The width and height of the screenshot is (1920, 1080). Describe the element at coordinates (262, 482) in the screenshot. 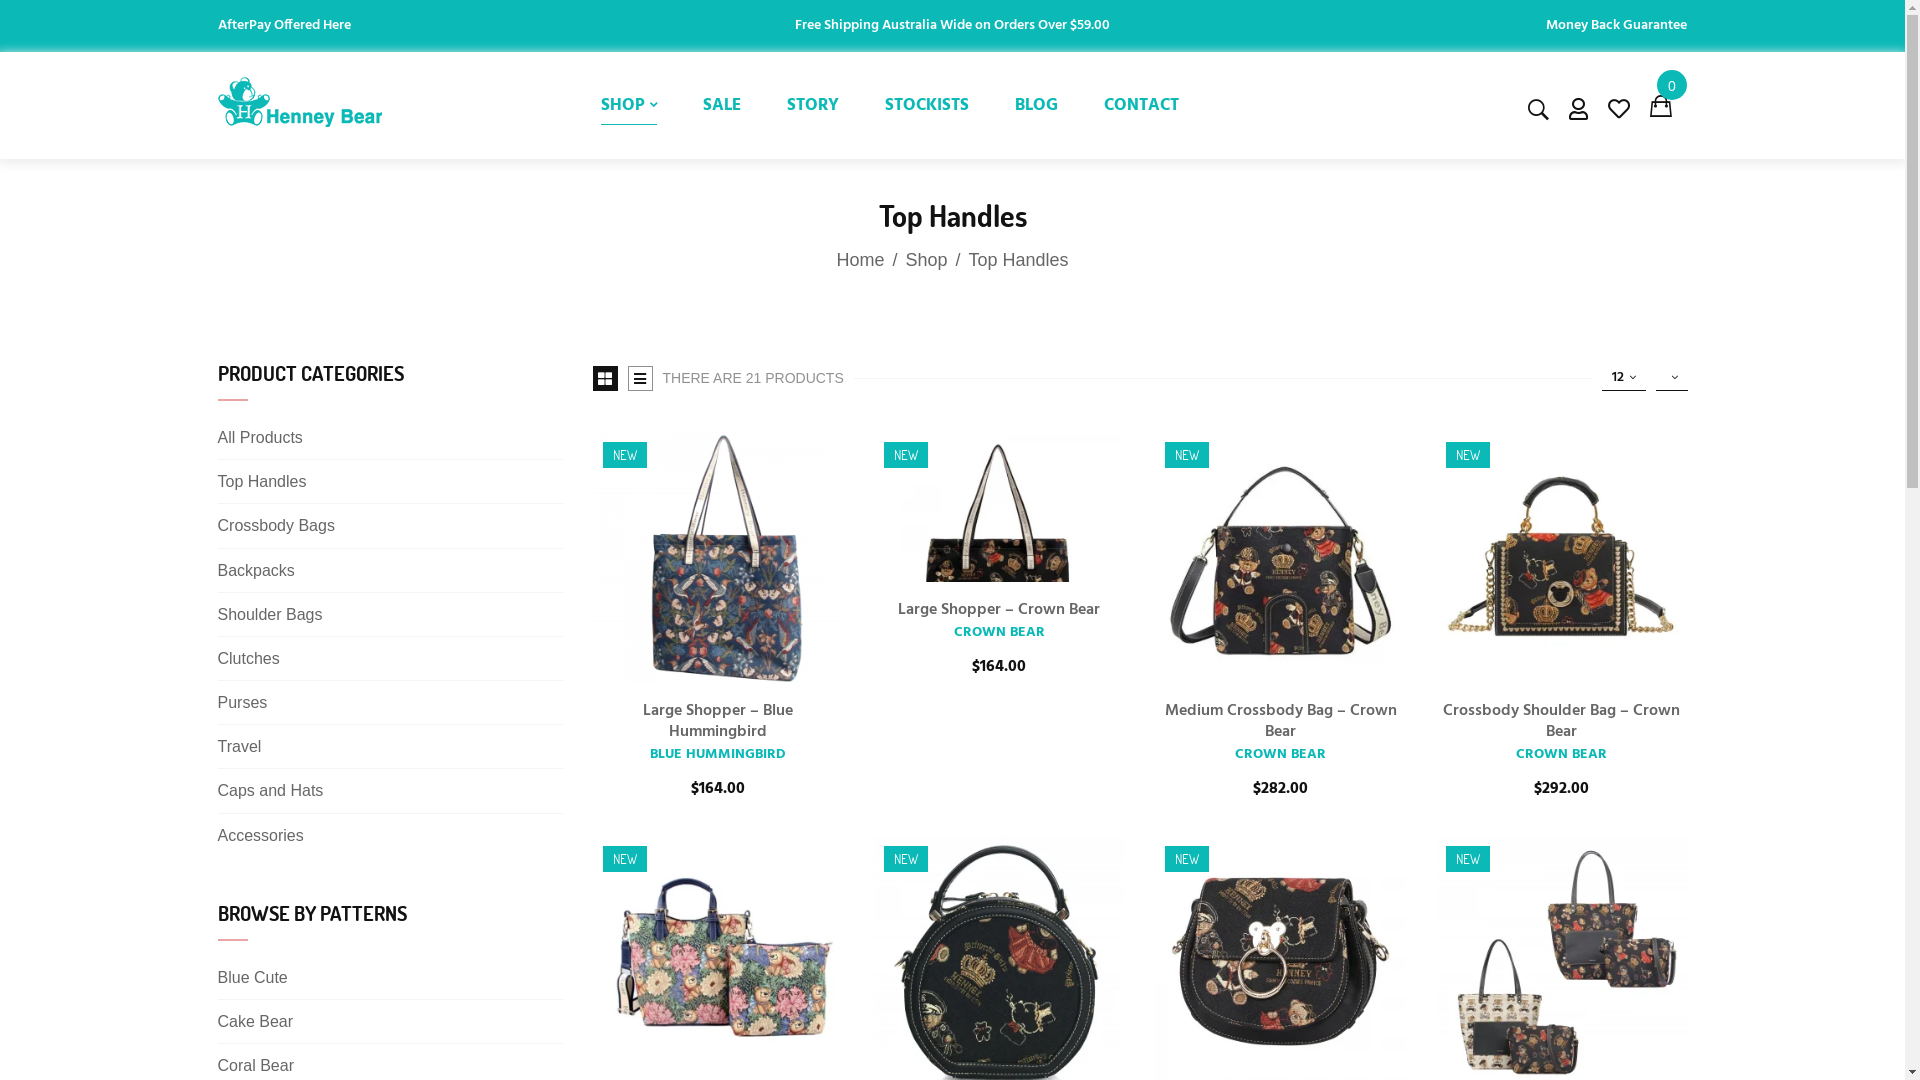

I see `Top Handles` at that location.